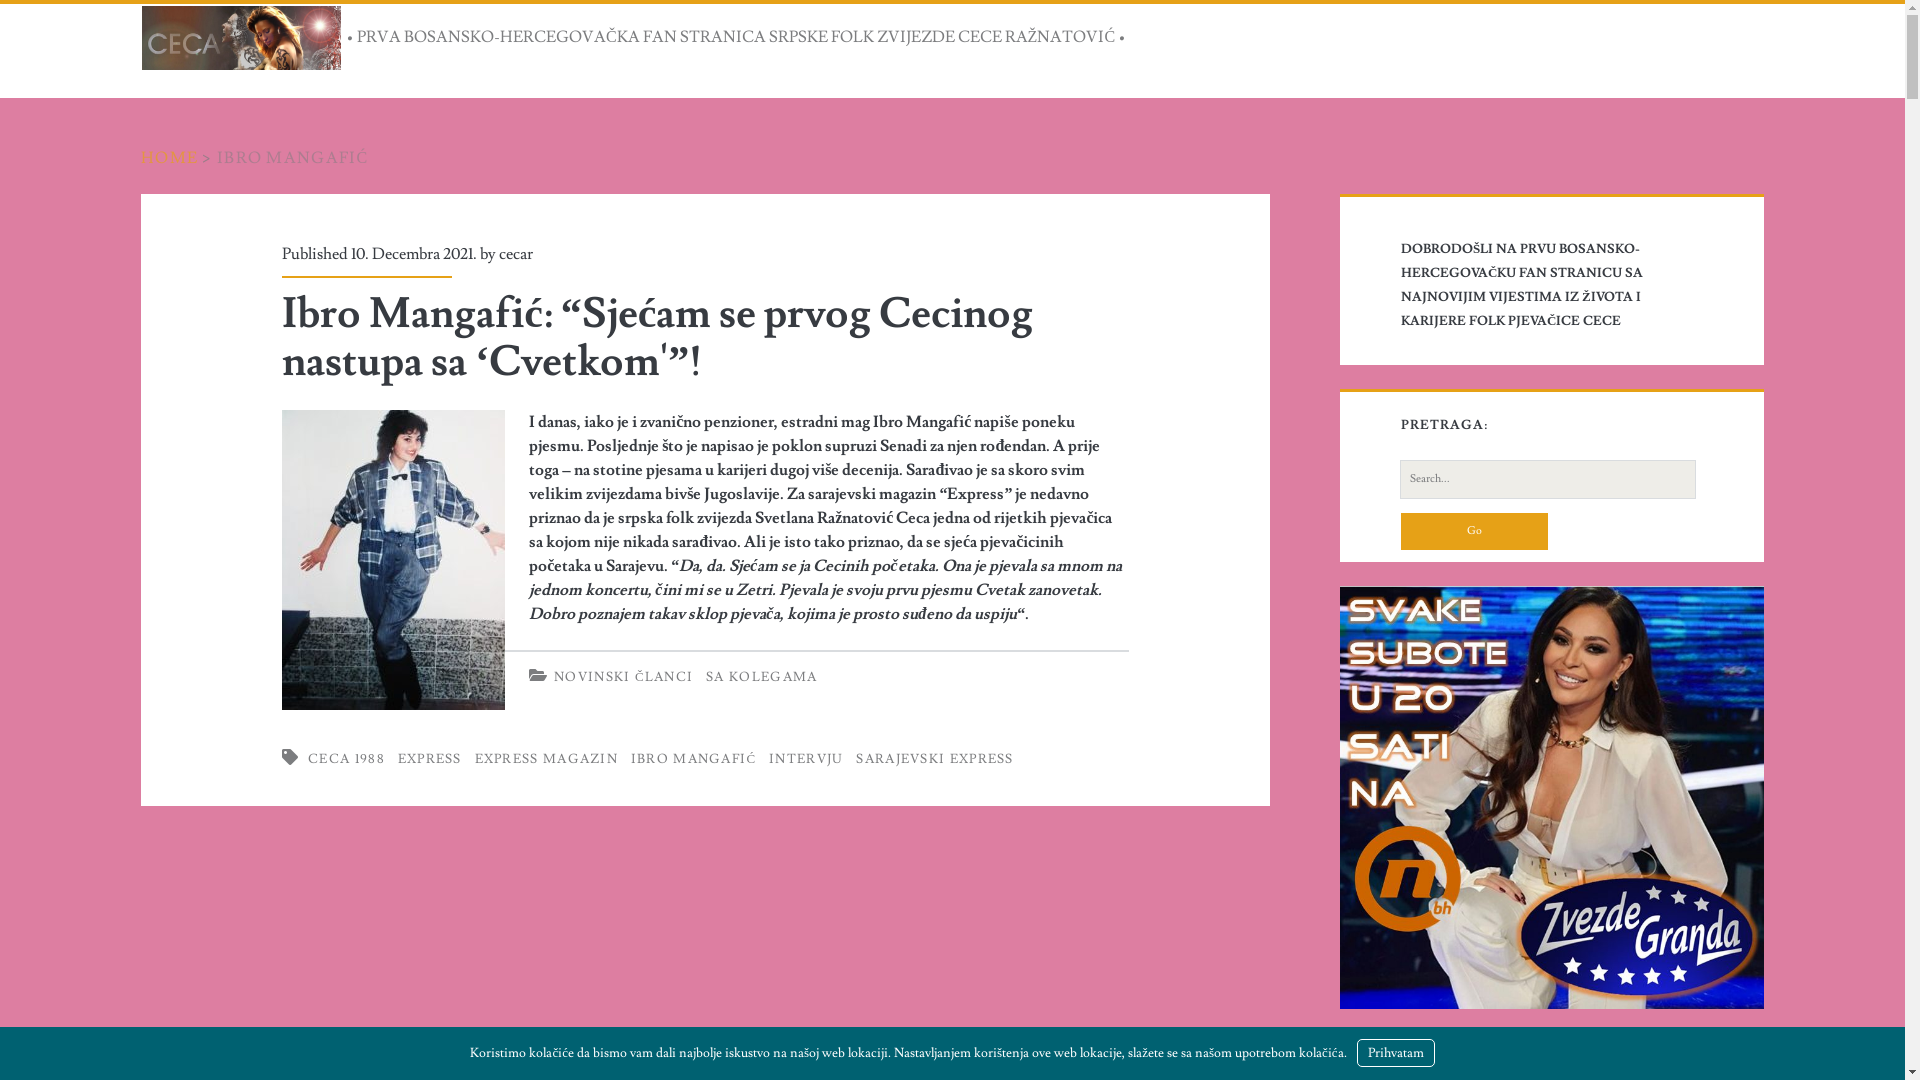  I want to click on HOME, so click(170, 158).